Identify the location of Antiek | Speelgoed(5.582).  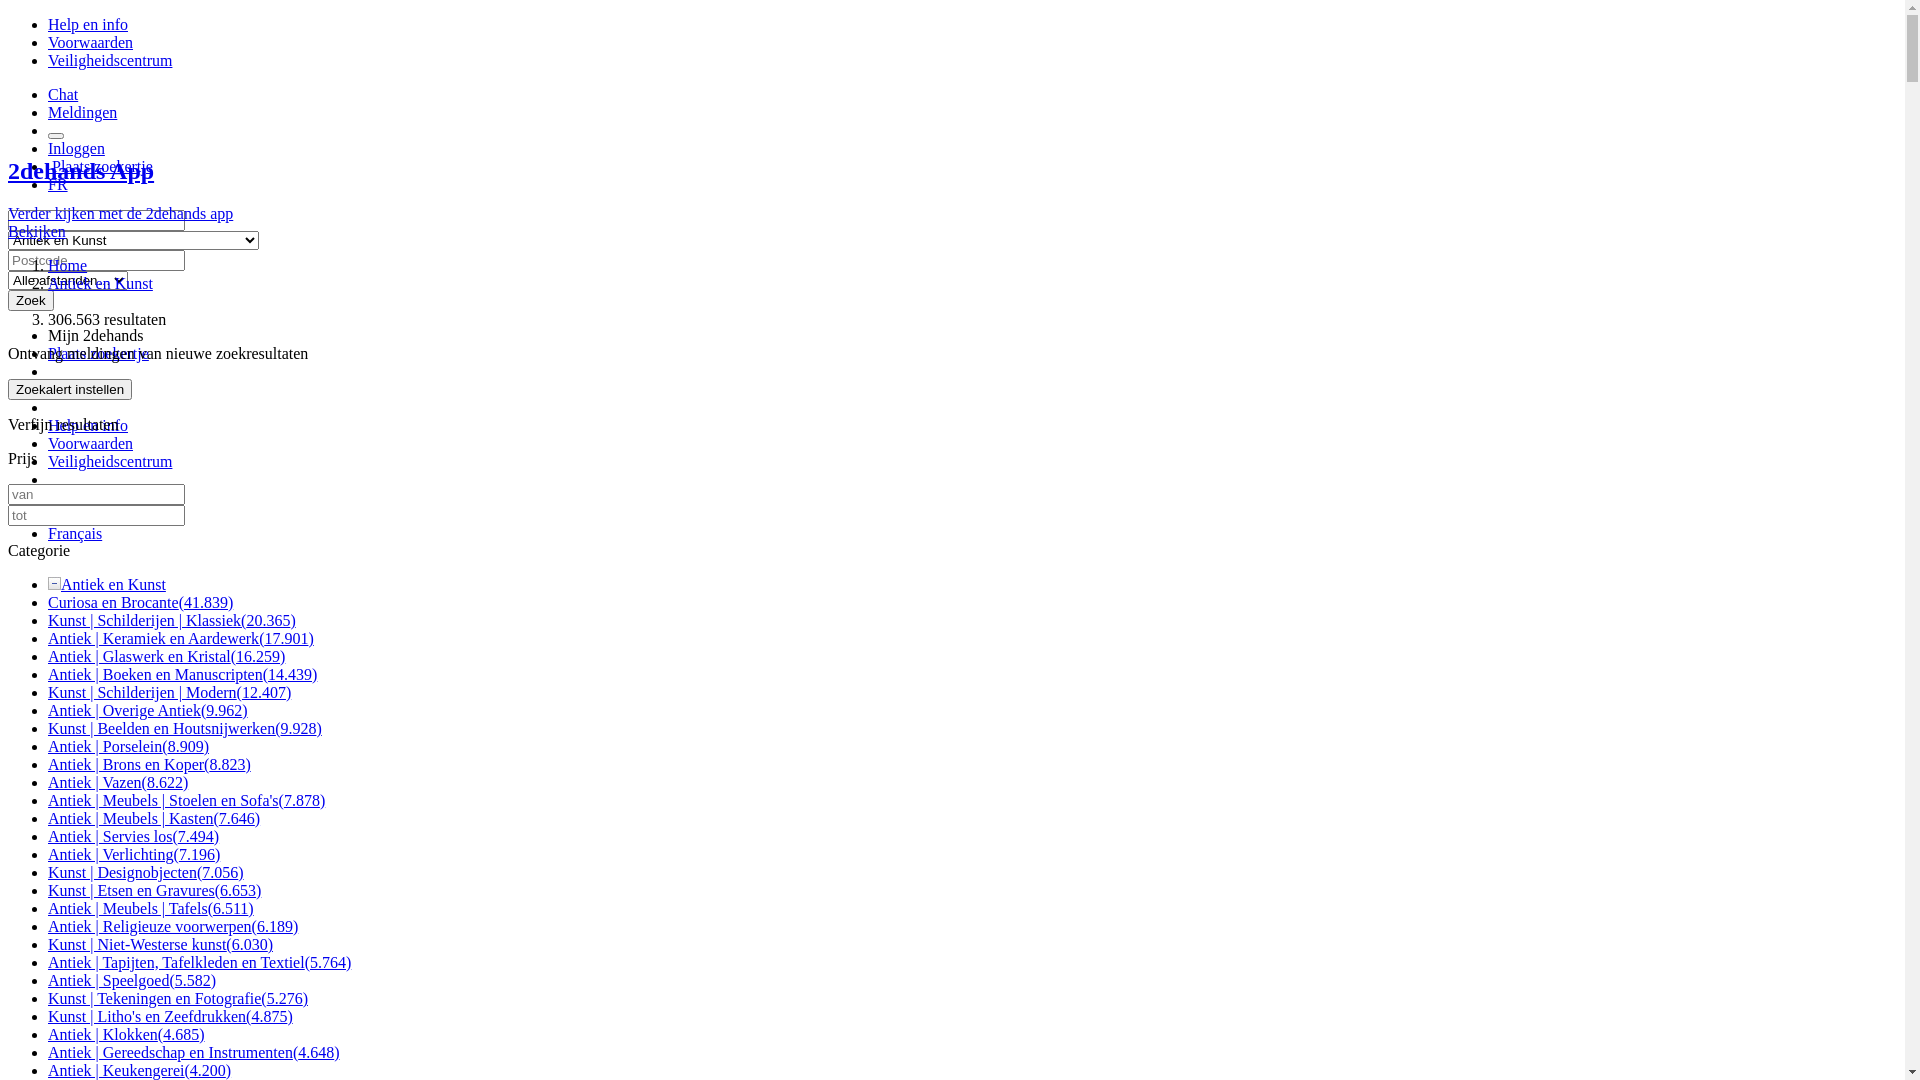
(132, 980).